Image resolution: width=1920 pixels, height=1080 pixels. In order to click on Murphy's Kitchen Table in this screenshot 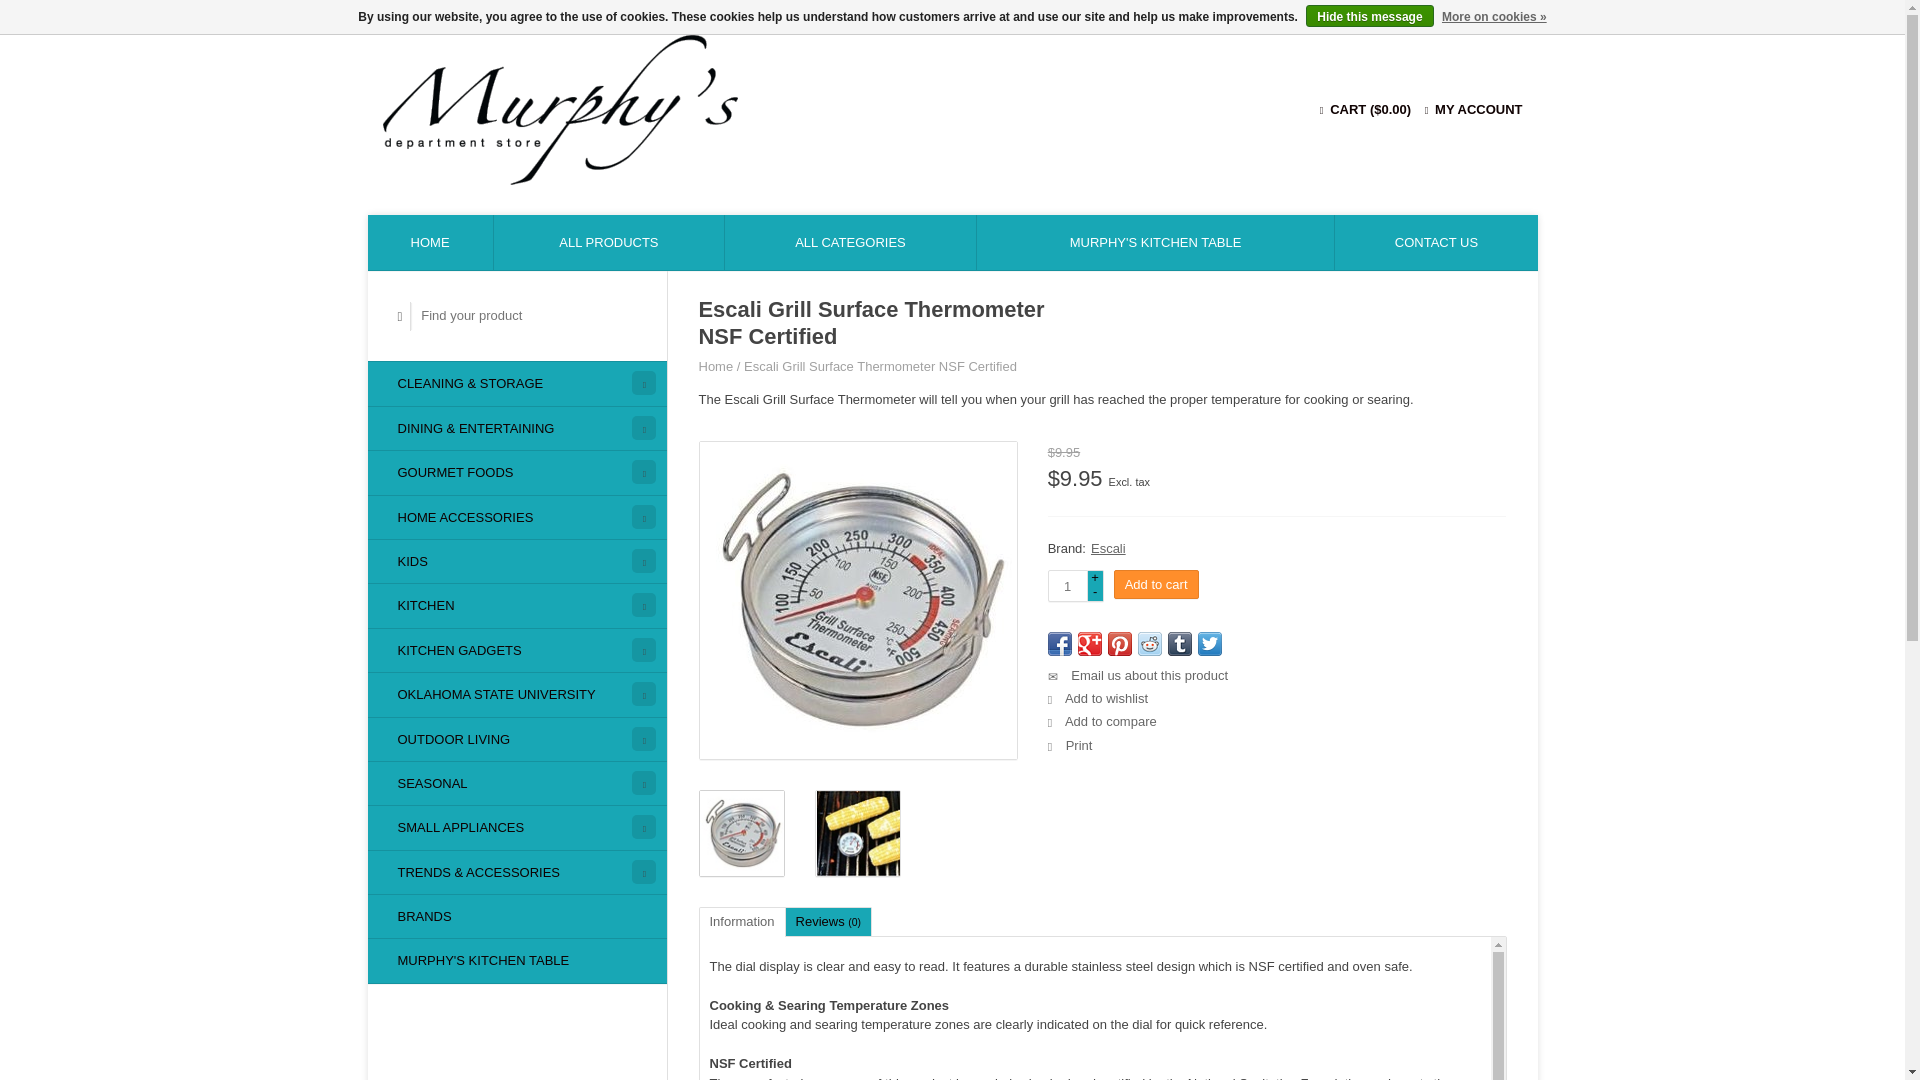, I will do `click(1156, 242)`.